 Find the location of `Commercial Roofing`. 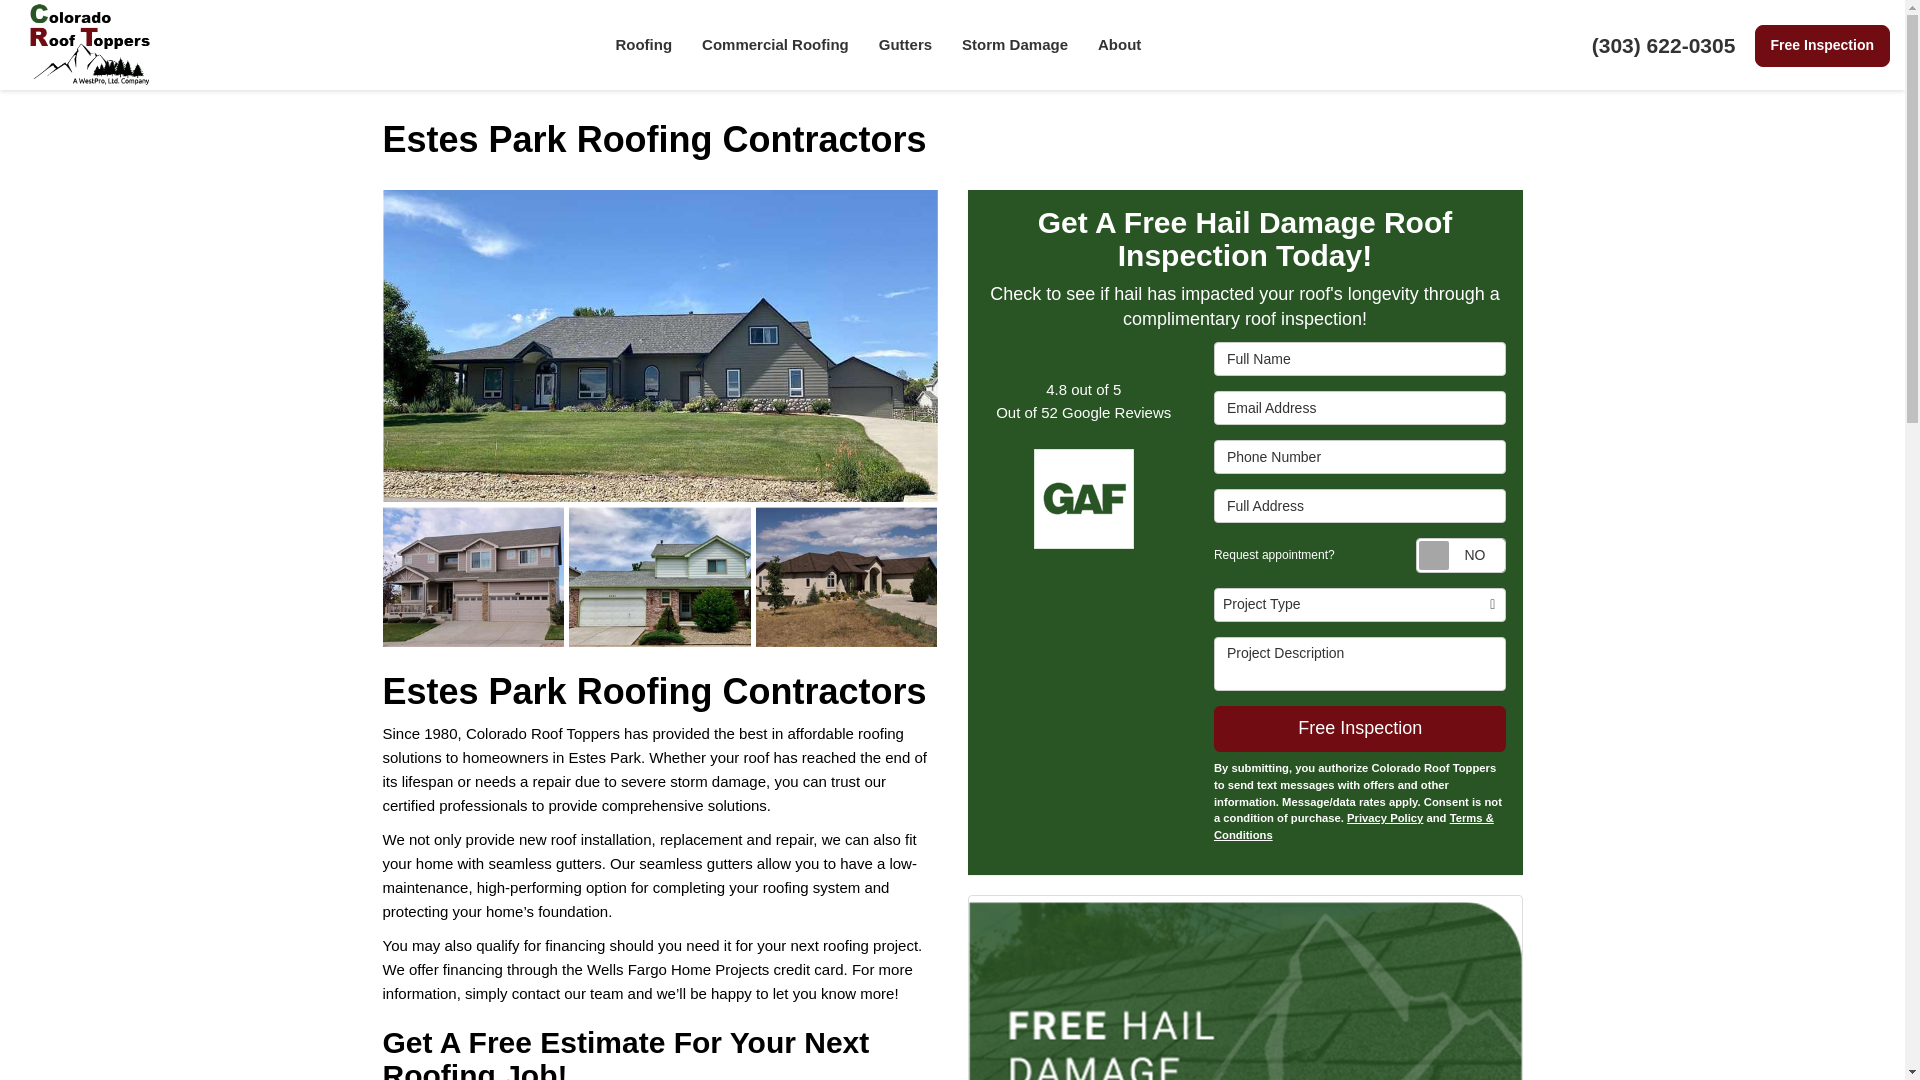

Commercial Roofing is located at coordinates (776, 44).